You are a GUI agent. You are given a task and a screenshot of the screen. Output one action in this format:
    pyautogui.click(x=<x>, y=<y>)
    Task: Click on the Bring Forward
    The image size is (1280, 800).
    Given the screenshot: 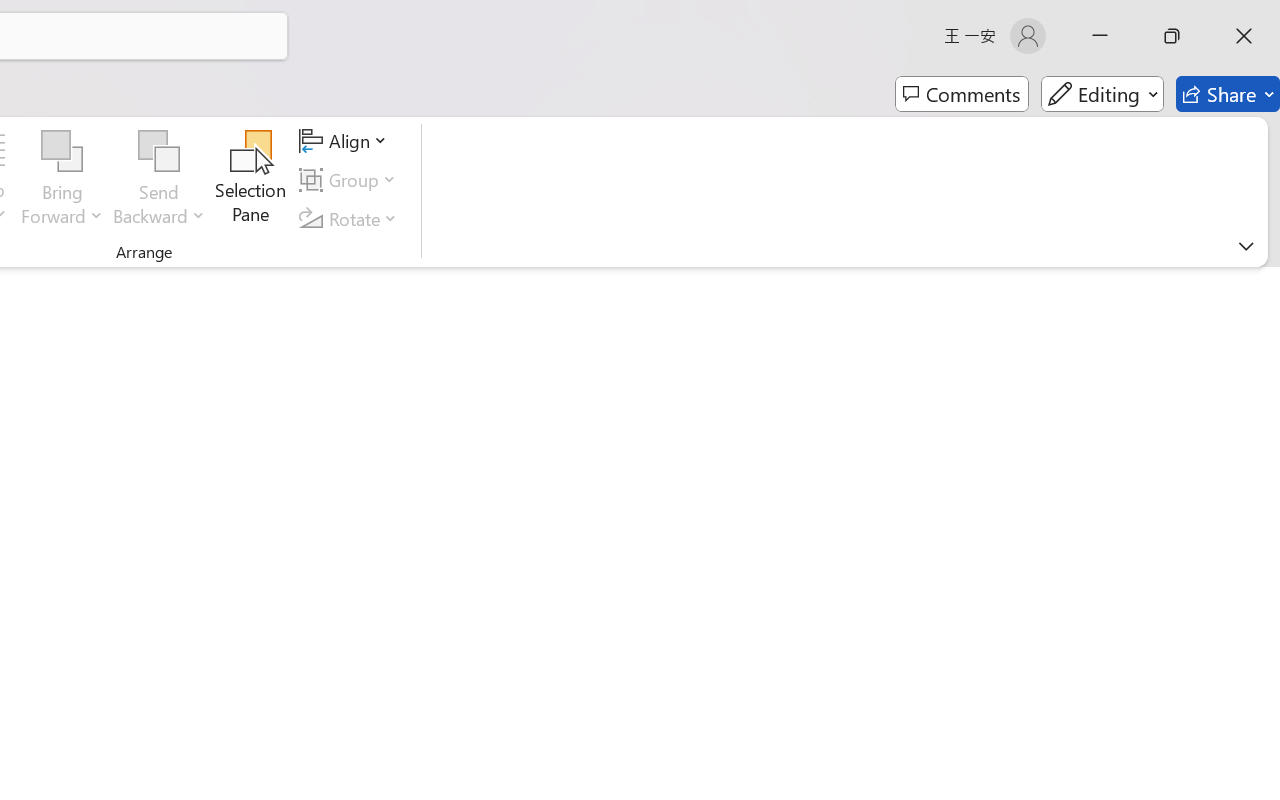 What is the action you would take?
    pyautogui.click(x=62, y=152)
    